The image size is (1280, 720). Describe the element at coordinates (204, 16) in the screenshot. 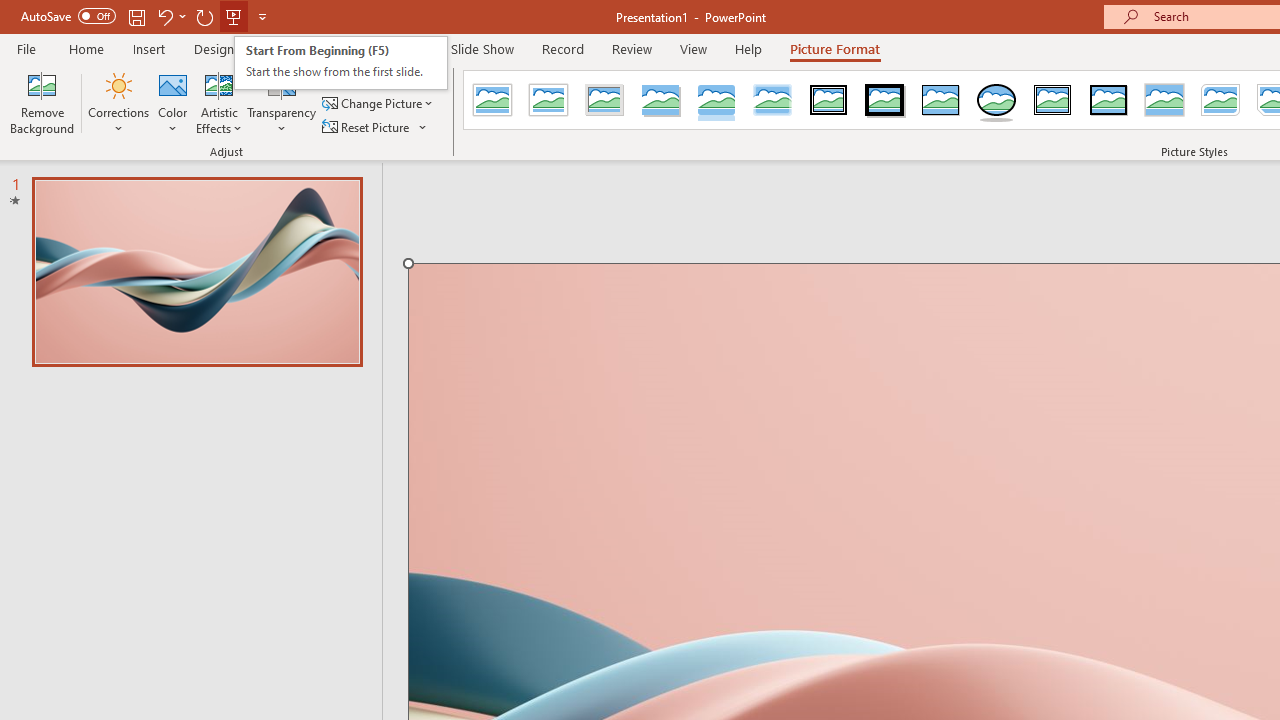

I see `Redo` at that location.